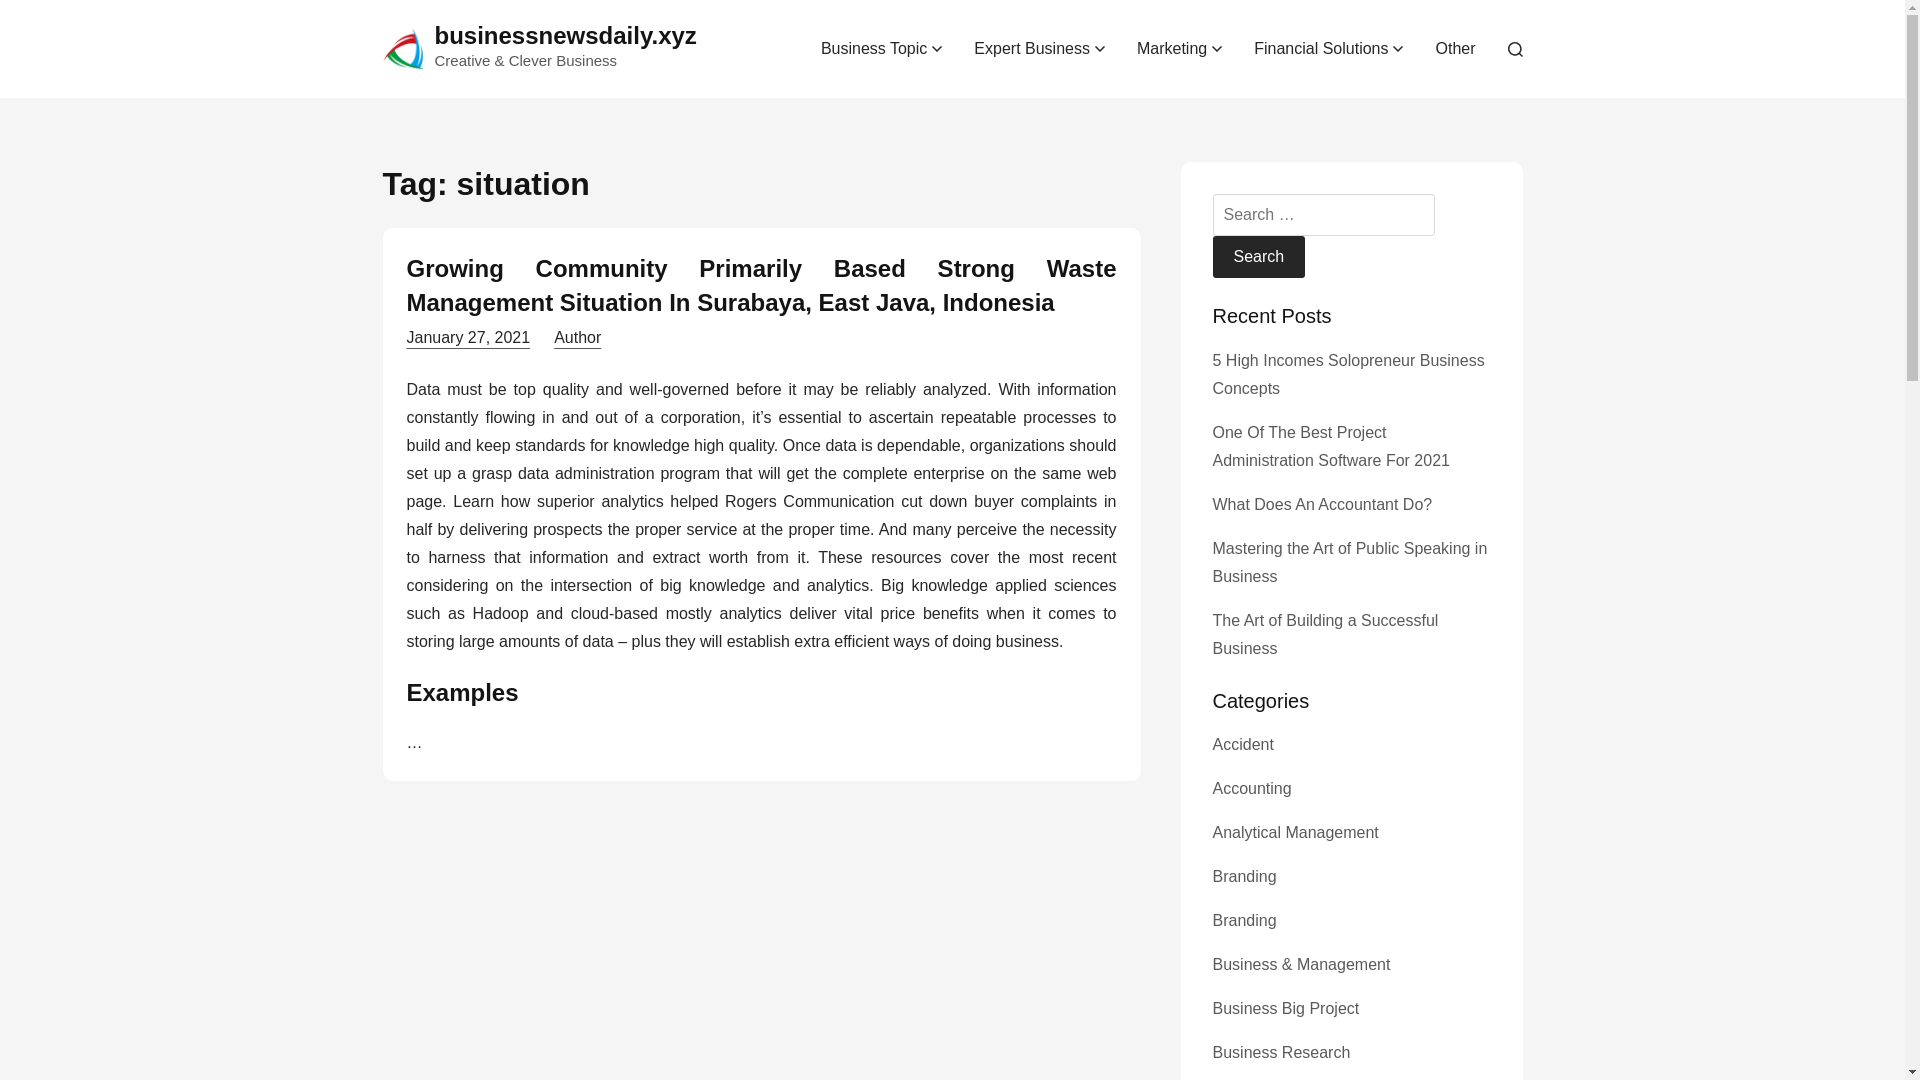 Image resolution: width=1920 pixels, height=1080 pixels. What do you see at coordinates (881, 48) in the screenshot?
I see `Business Topic` at bounding box center [881, 48].